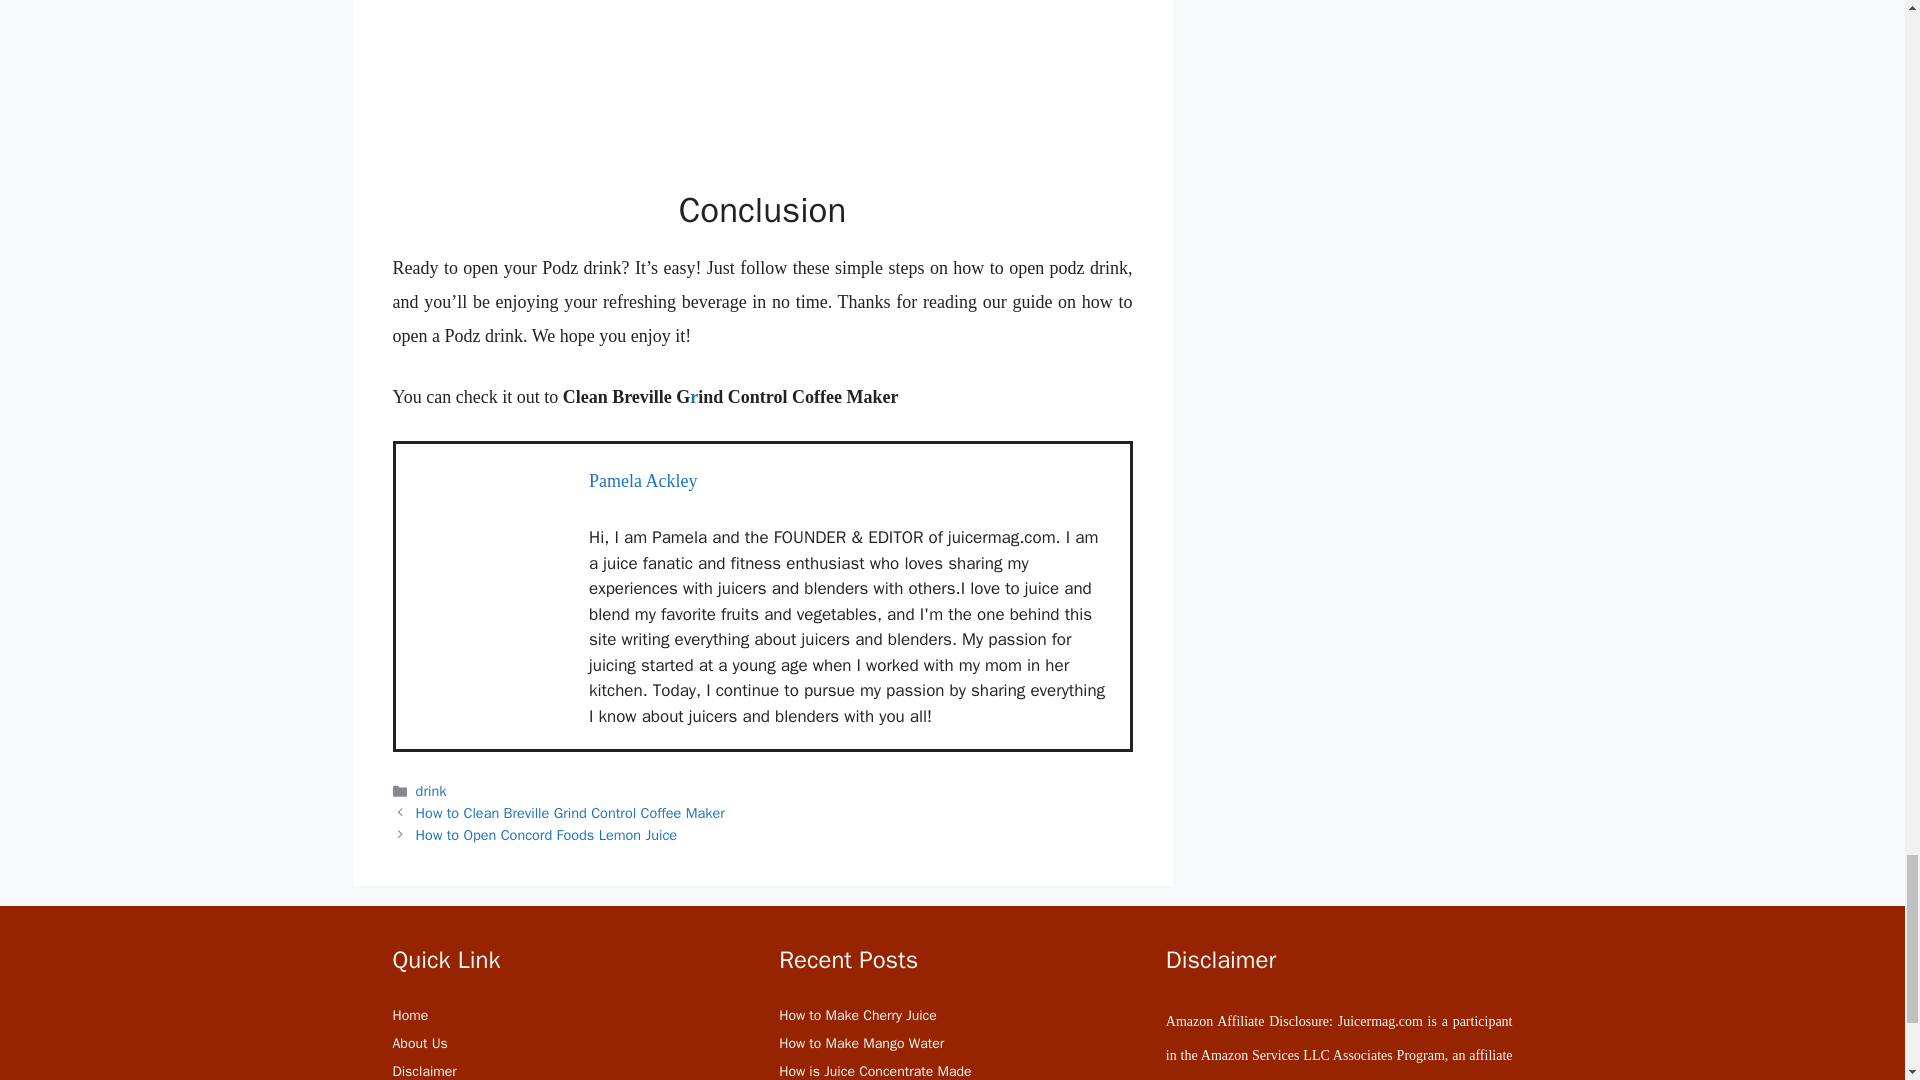  What do you see at coordinates (642, 480) in the screenshot?
I see `Pamela Ackley` at bounding box center [642, 480].